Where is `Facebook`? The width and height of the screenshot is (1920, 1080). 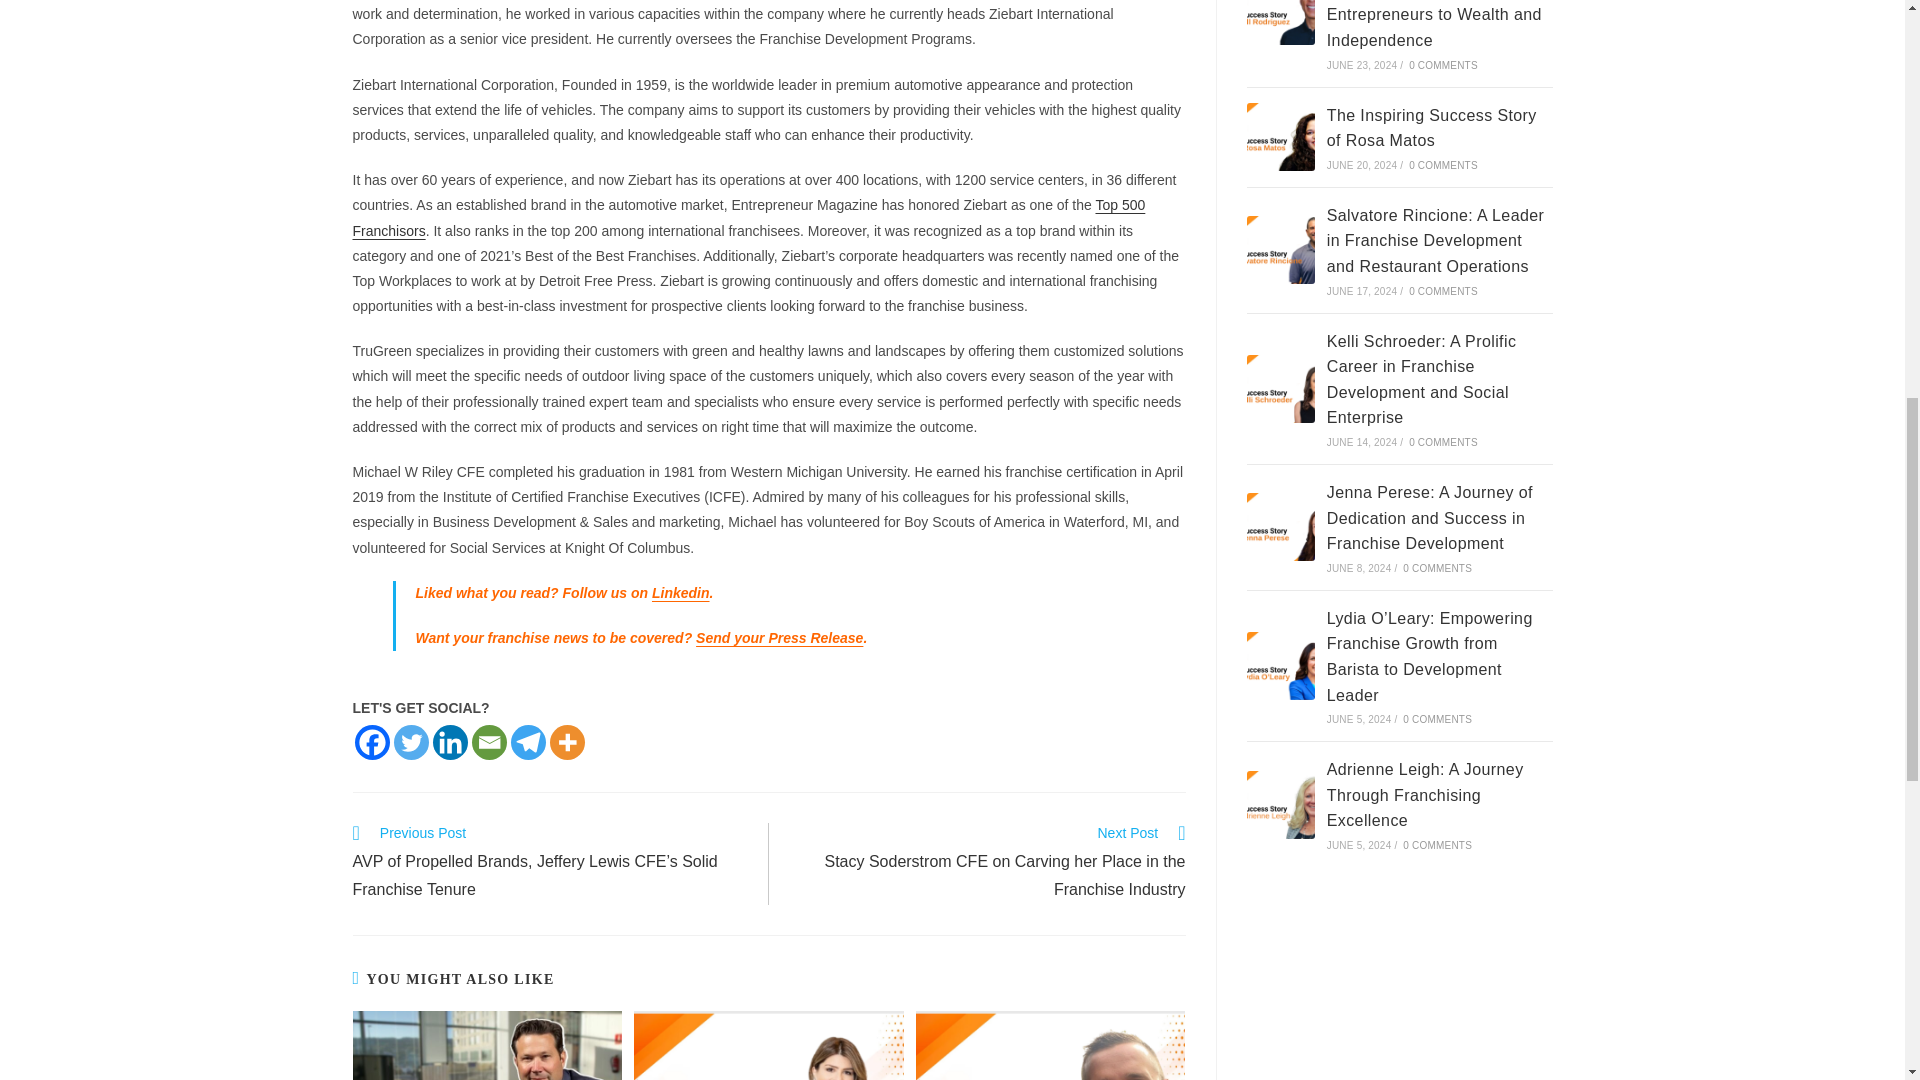 Facebook is located at coordinates (371, 741).